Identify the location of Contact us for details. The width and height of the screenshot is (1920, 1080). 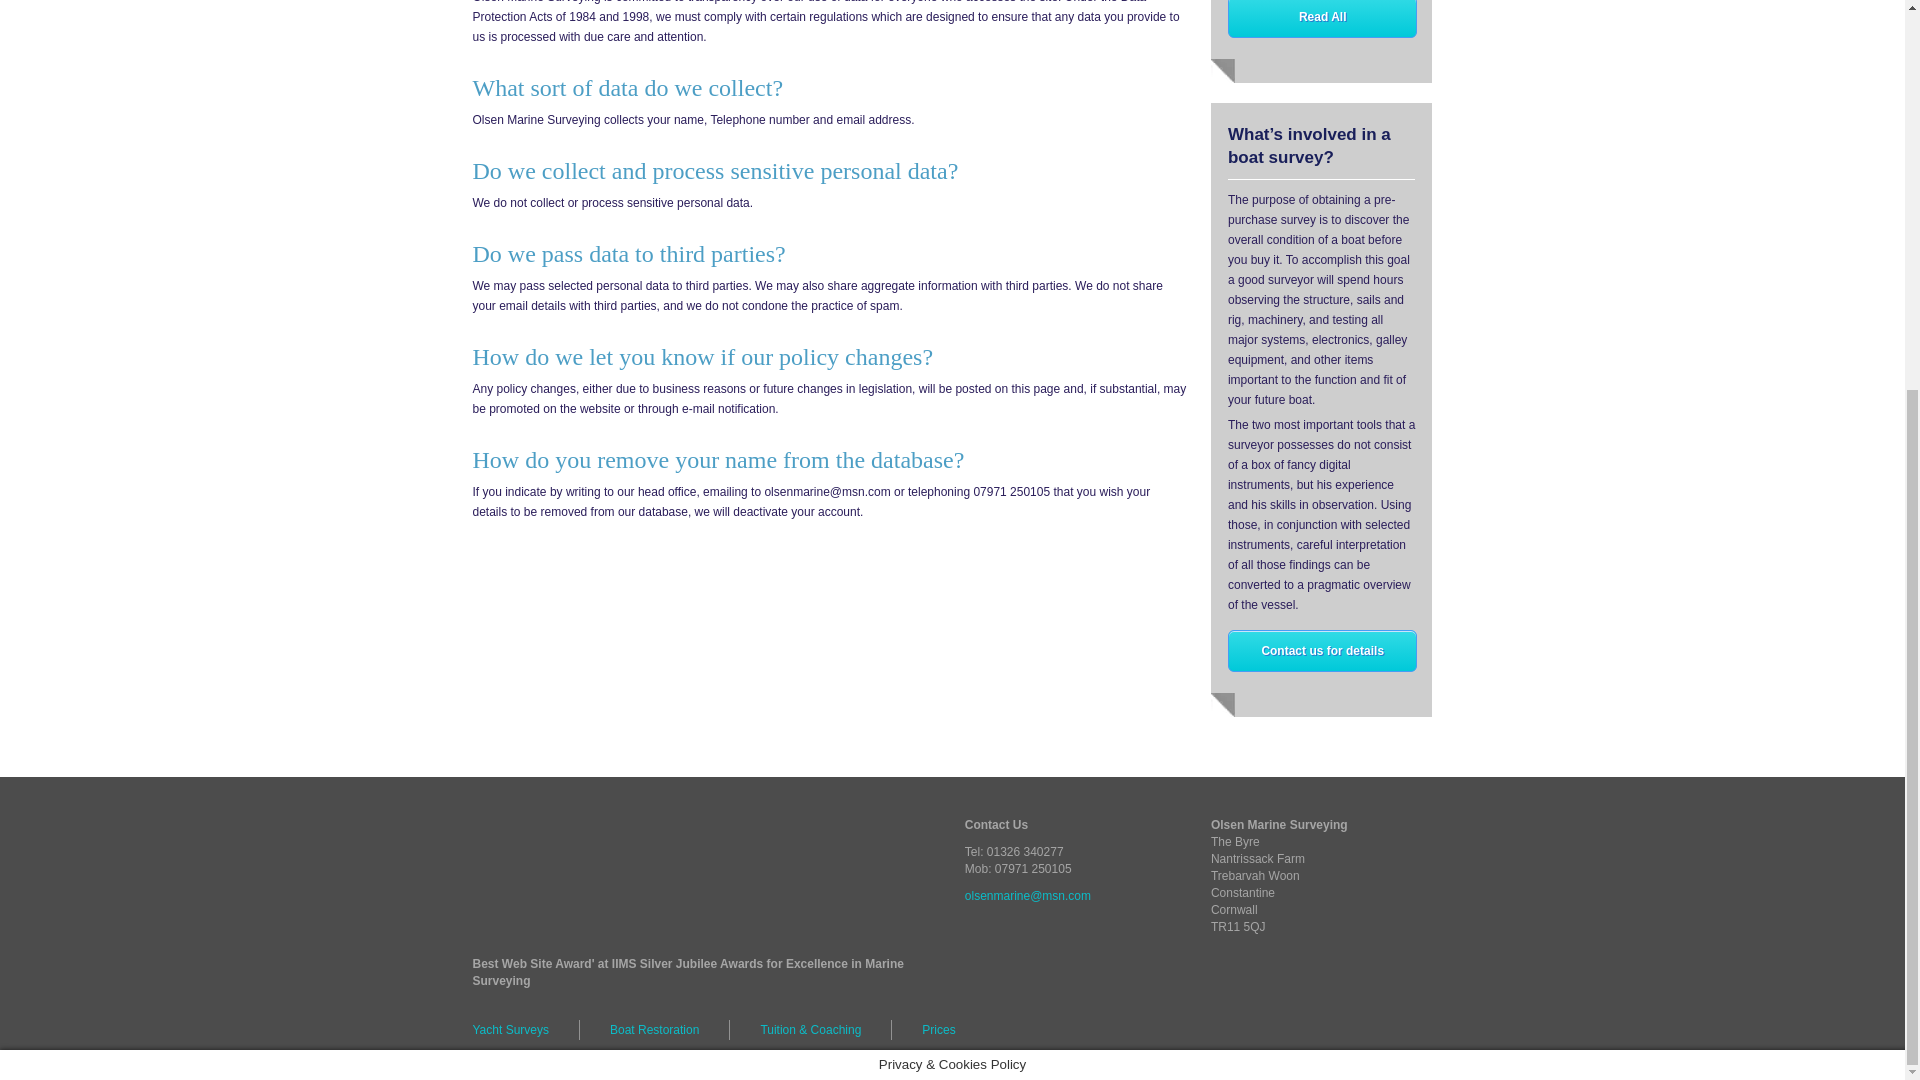
(1323, 650).